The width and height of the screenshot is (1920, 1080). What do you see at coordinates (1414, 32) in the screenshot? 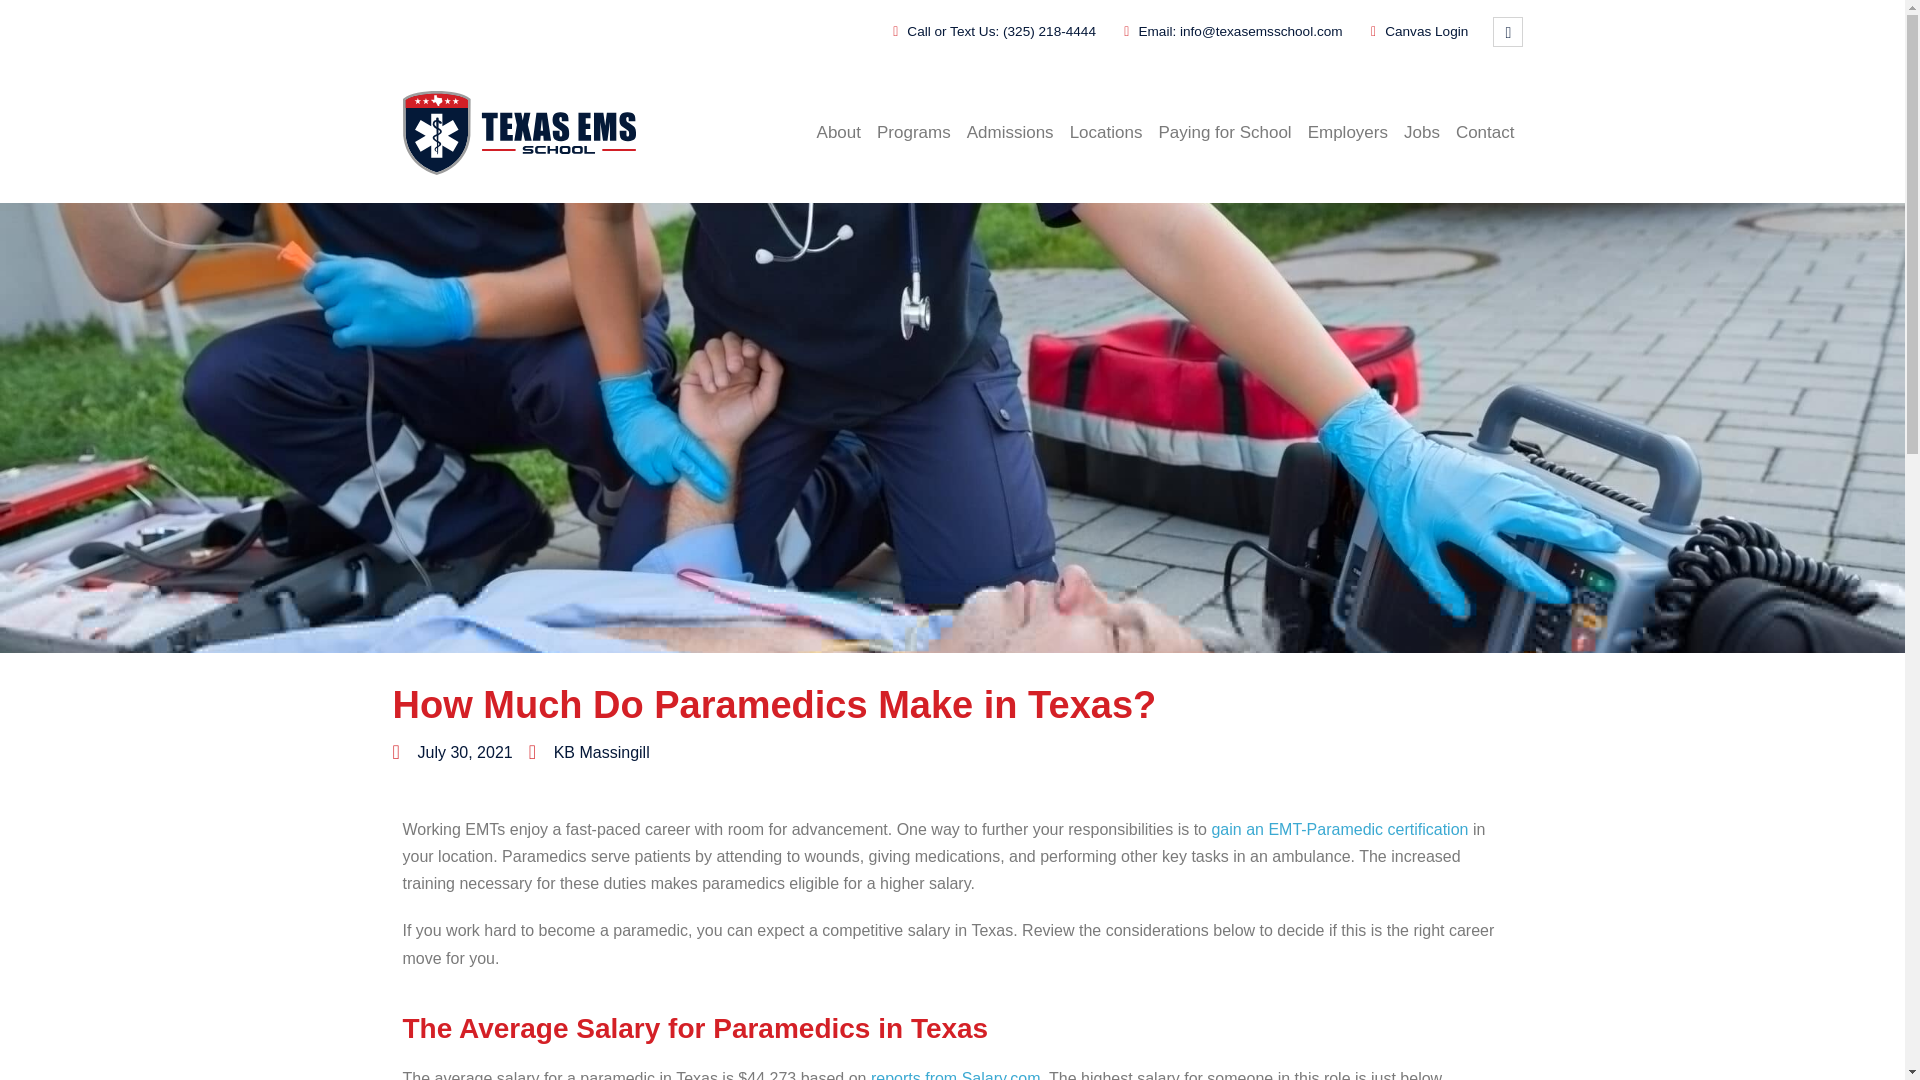
I see `Canvas Login` at bounding box center [1414, 32].